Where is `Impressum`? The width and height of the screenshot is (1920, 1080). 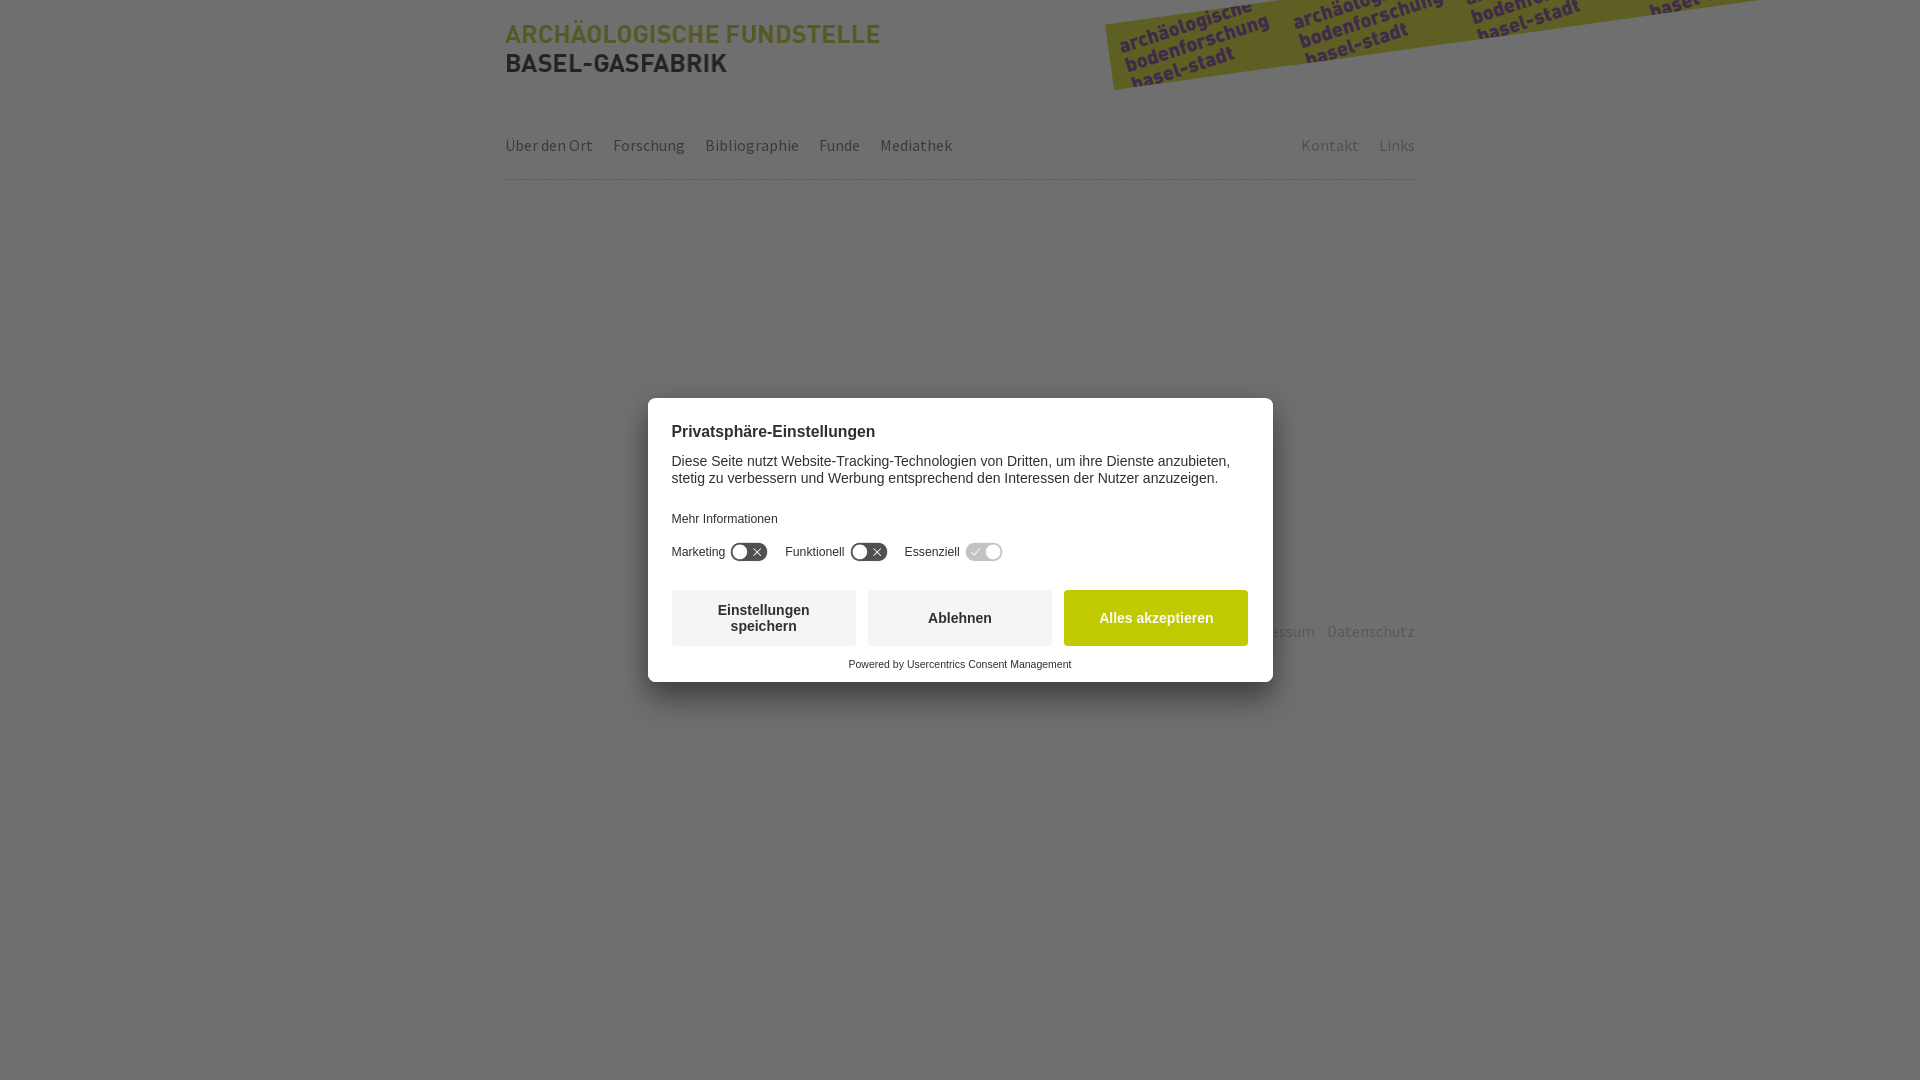
Impressum is located at coordinates (1276, 631).